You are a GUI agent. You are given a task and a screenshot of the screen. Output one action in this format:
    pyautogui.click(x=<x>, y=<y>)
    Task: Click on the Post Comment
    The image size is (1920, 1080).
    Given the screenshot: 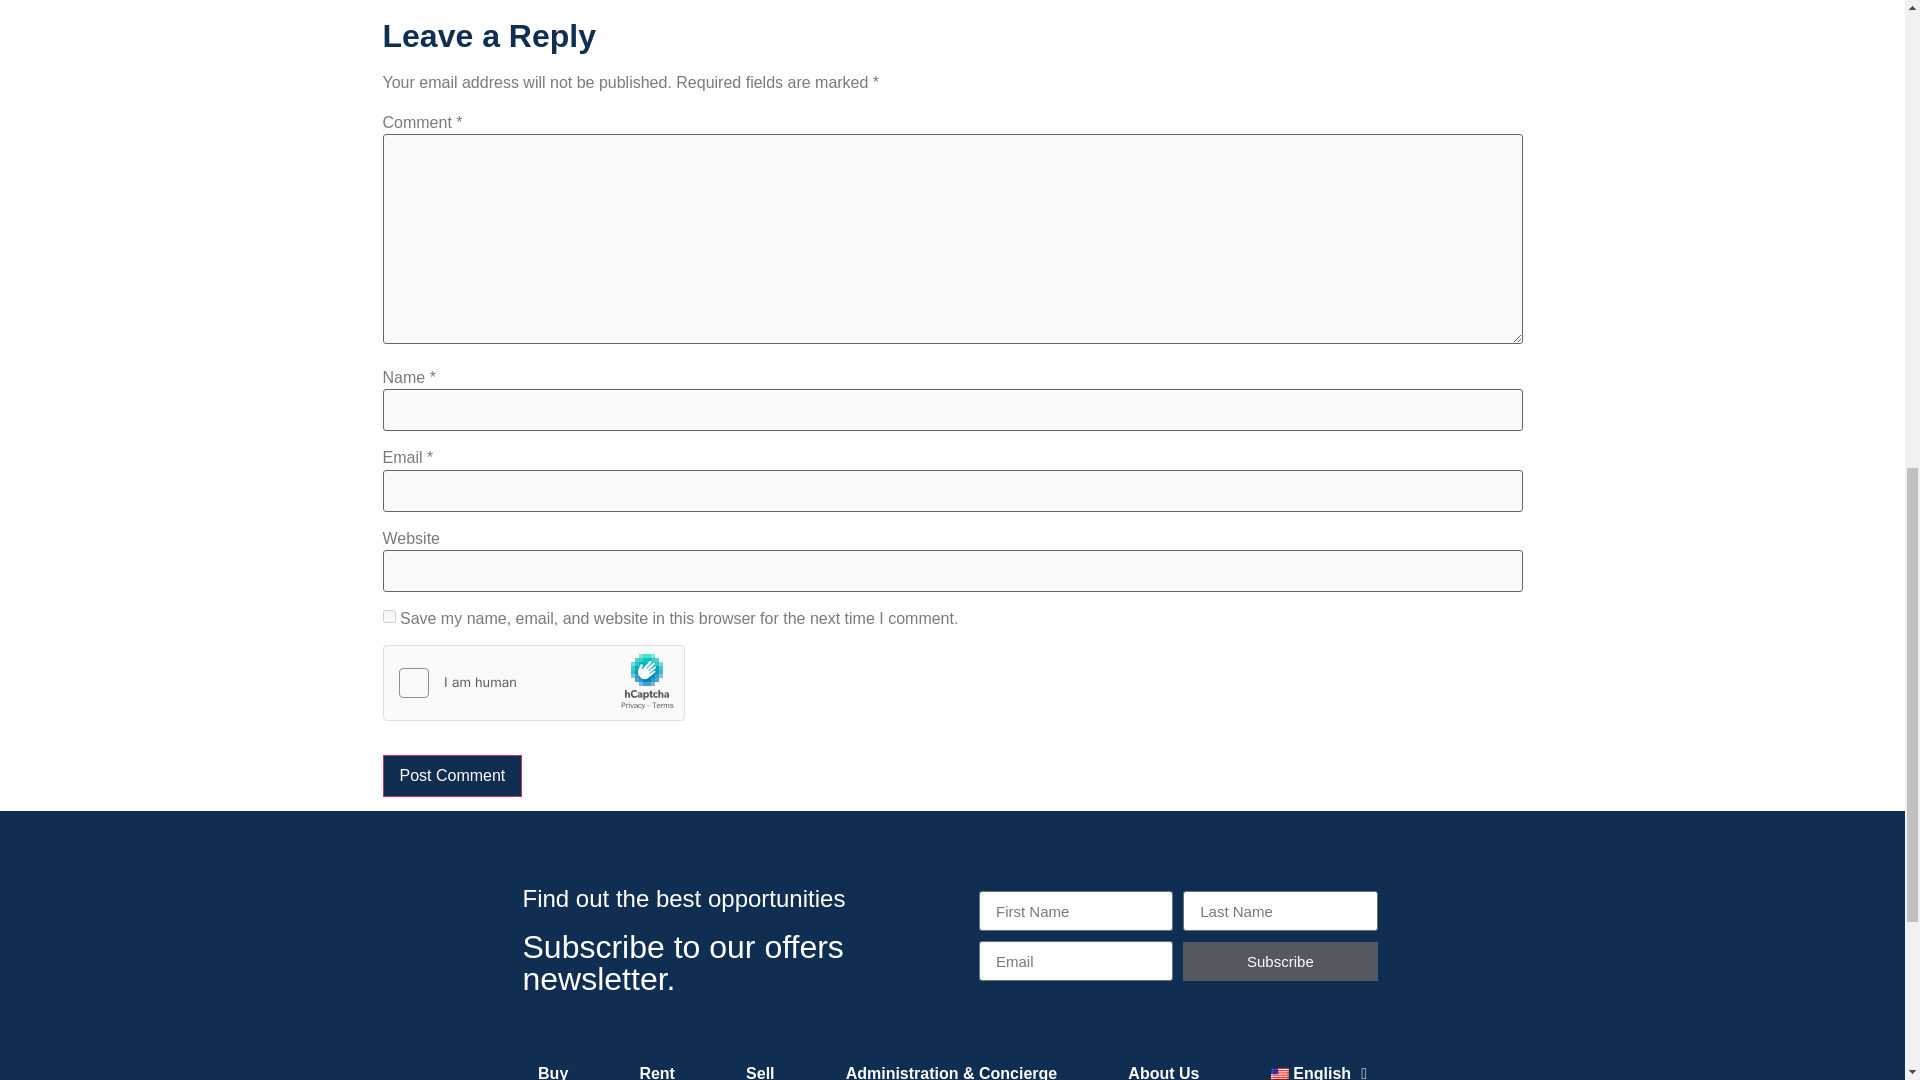 What is the action you would take?
    pyautogui.click(x=452, y=776)
    